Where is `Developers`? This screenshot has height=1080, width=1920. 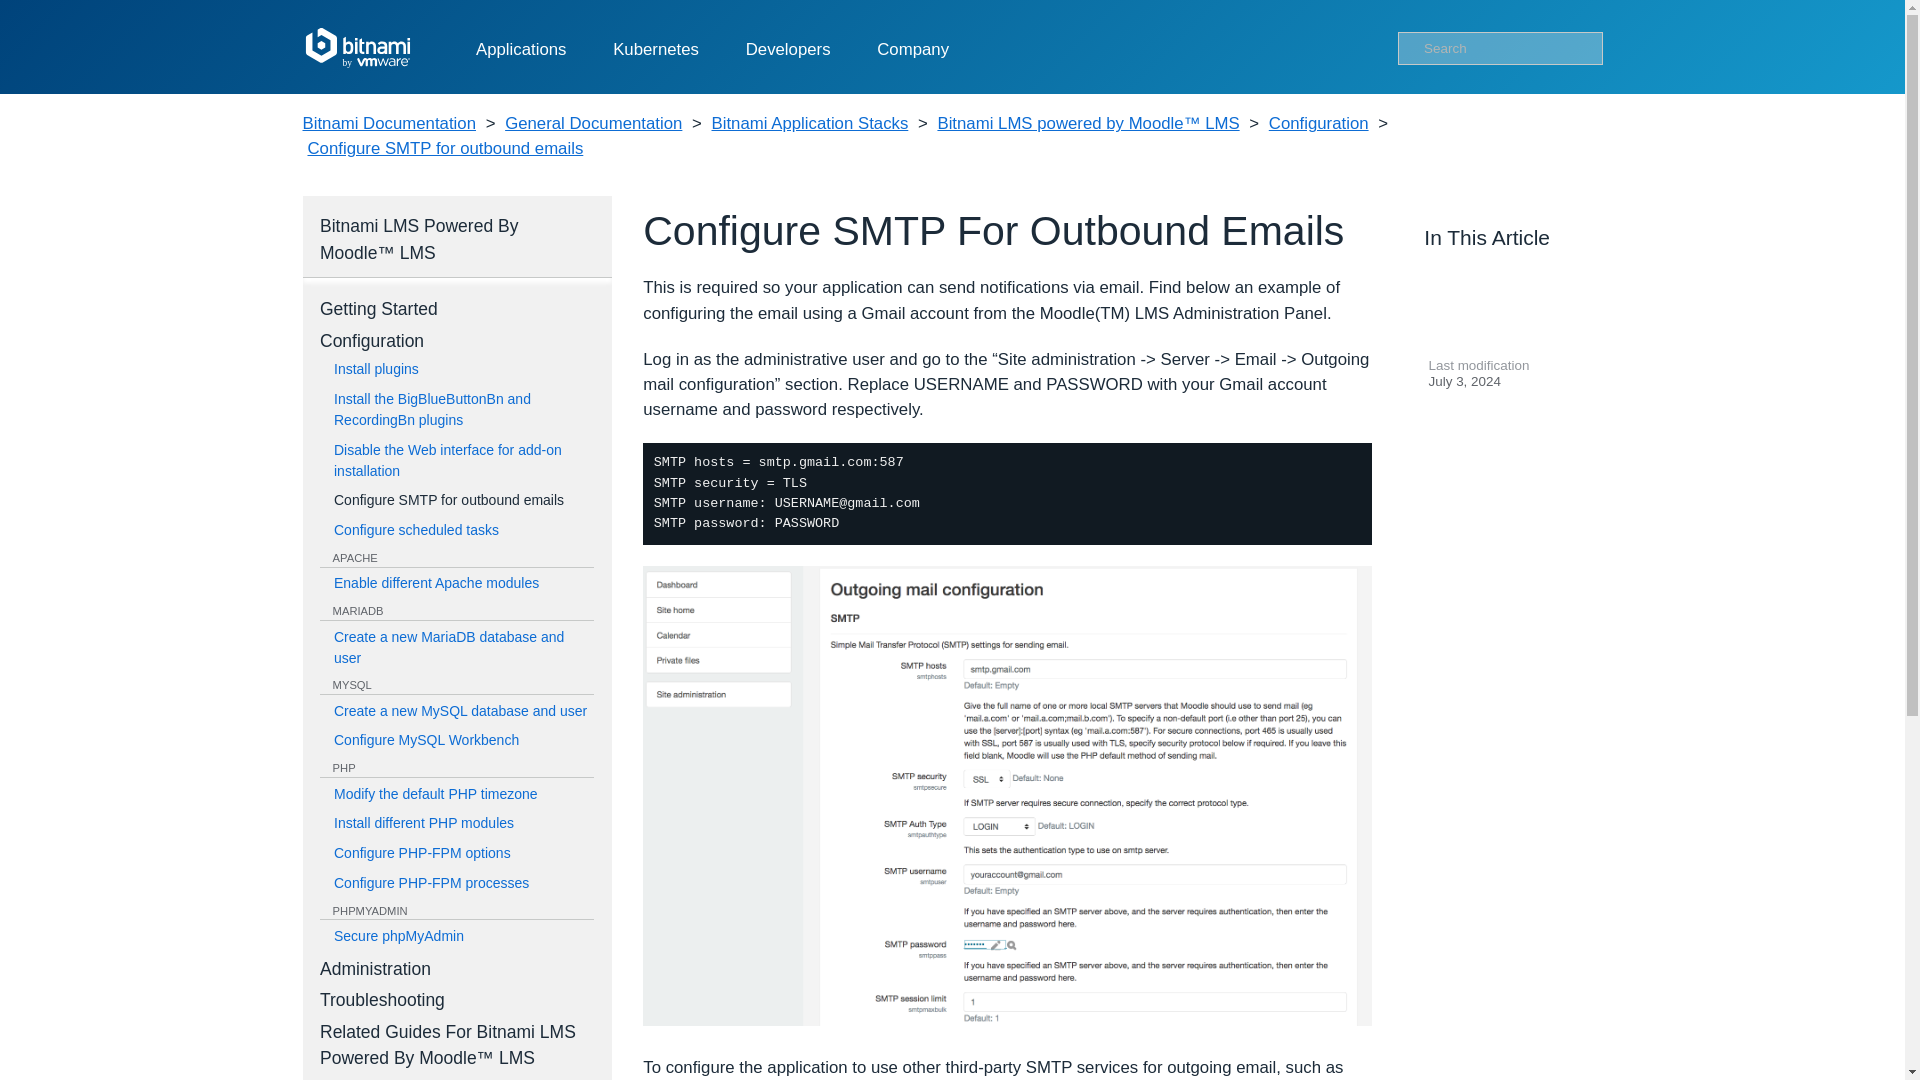
Developers is located at coordinates (788, 50).